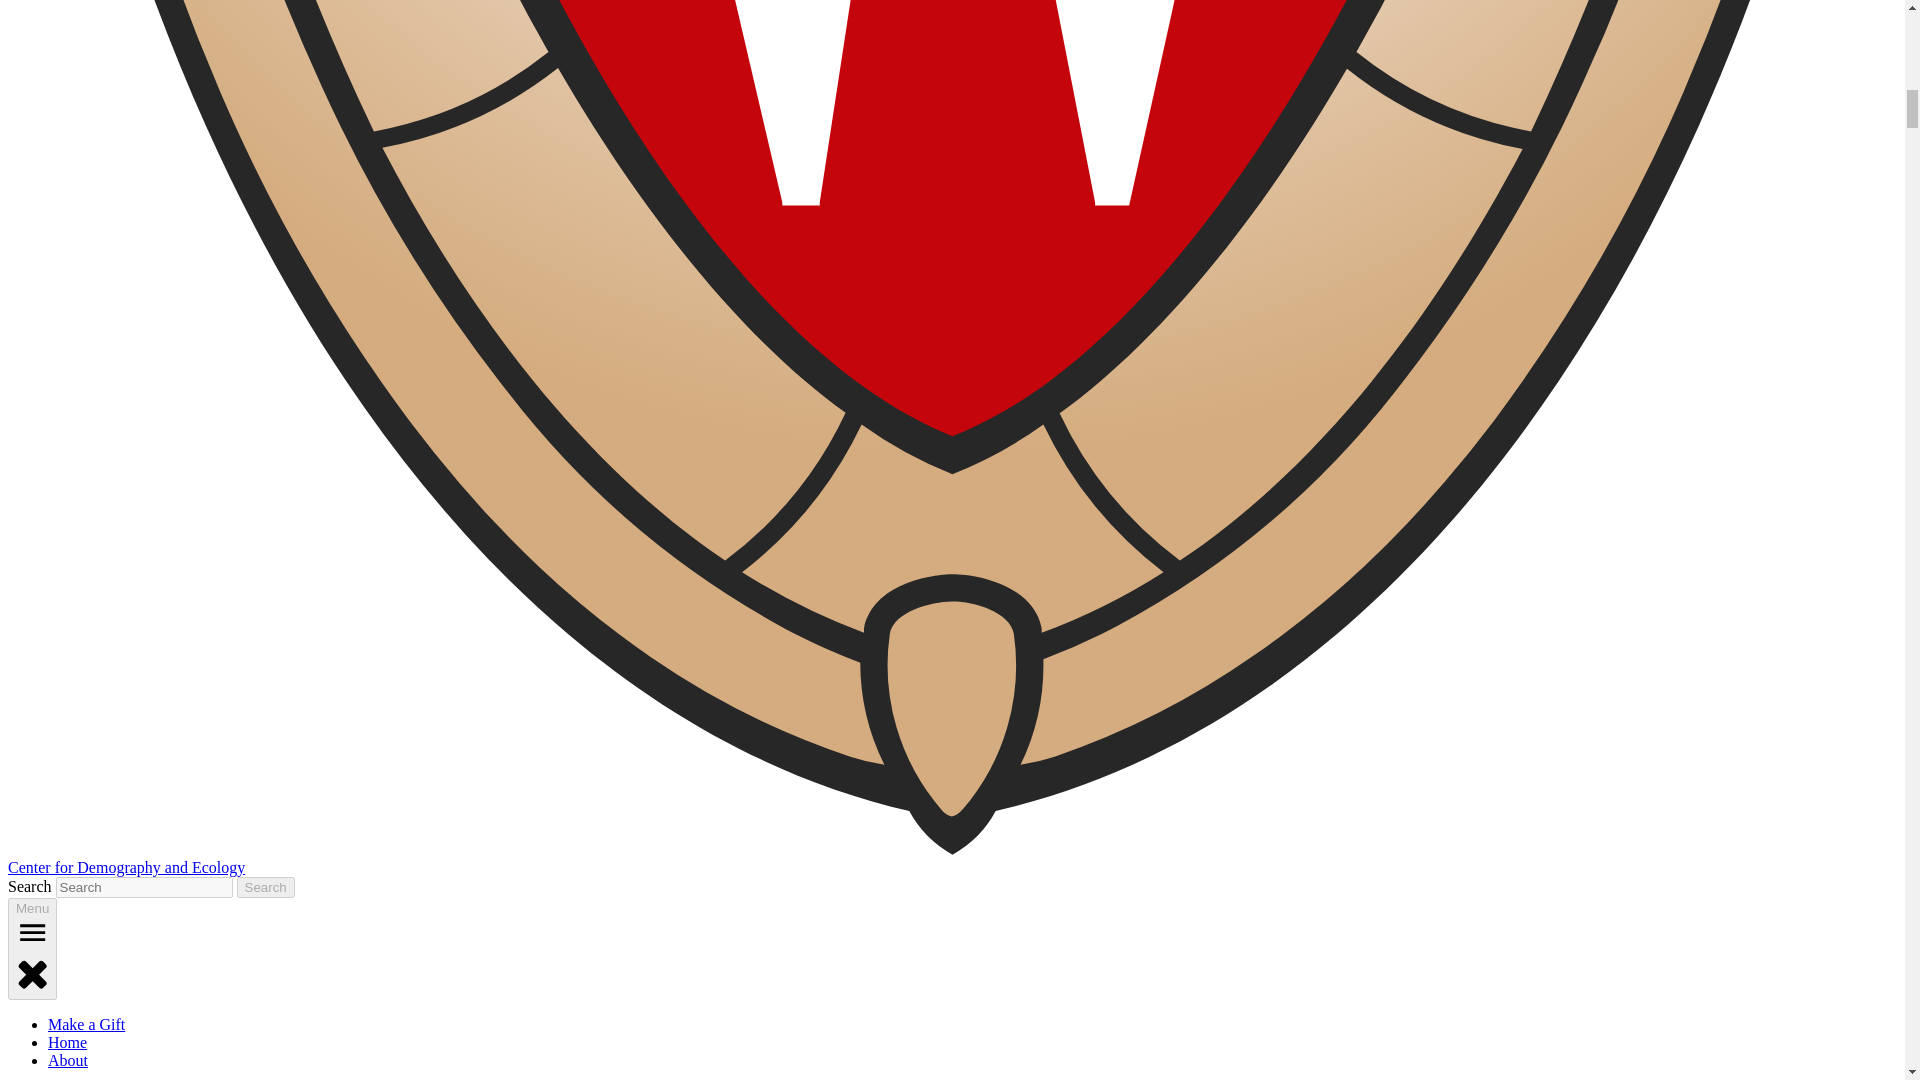 The image size is (1920, 1080). Describe the element at coordinates (32, 932) in the screenshot. I see `open menu` at that location.